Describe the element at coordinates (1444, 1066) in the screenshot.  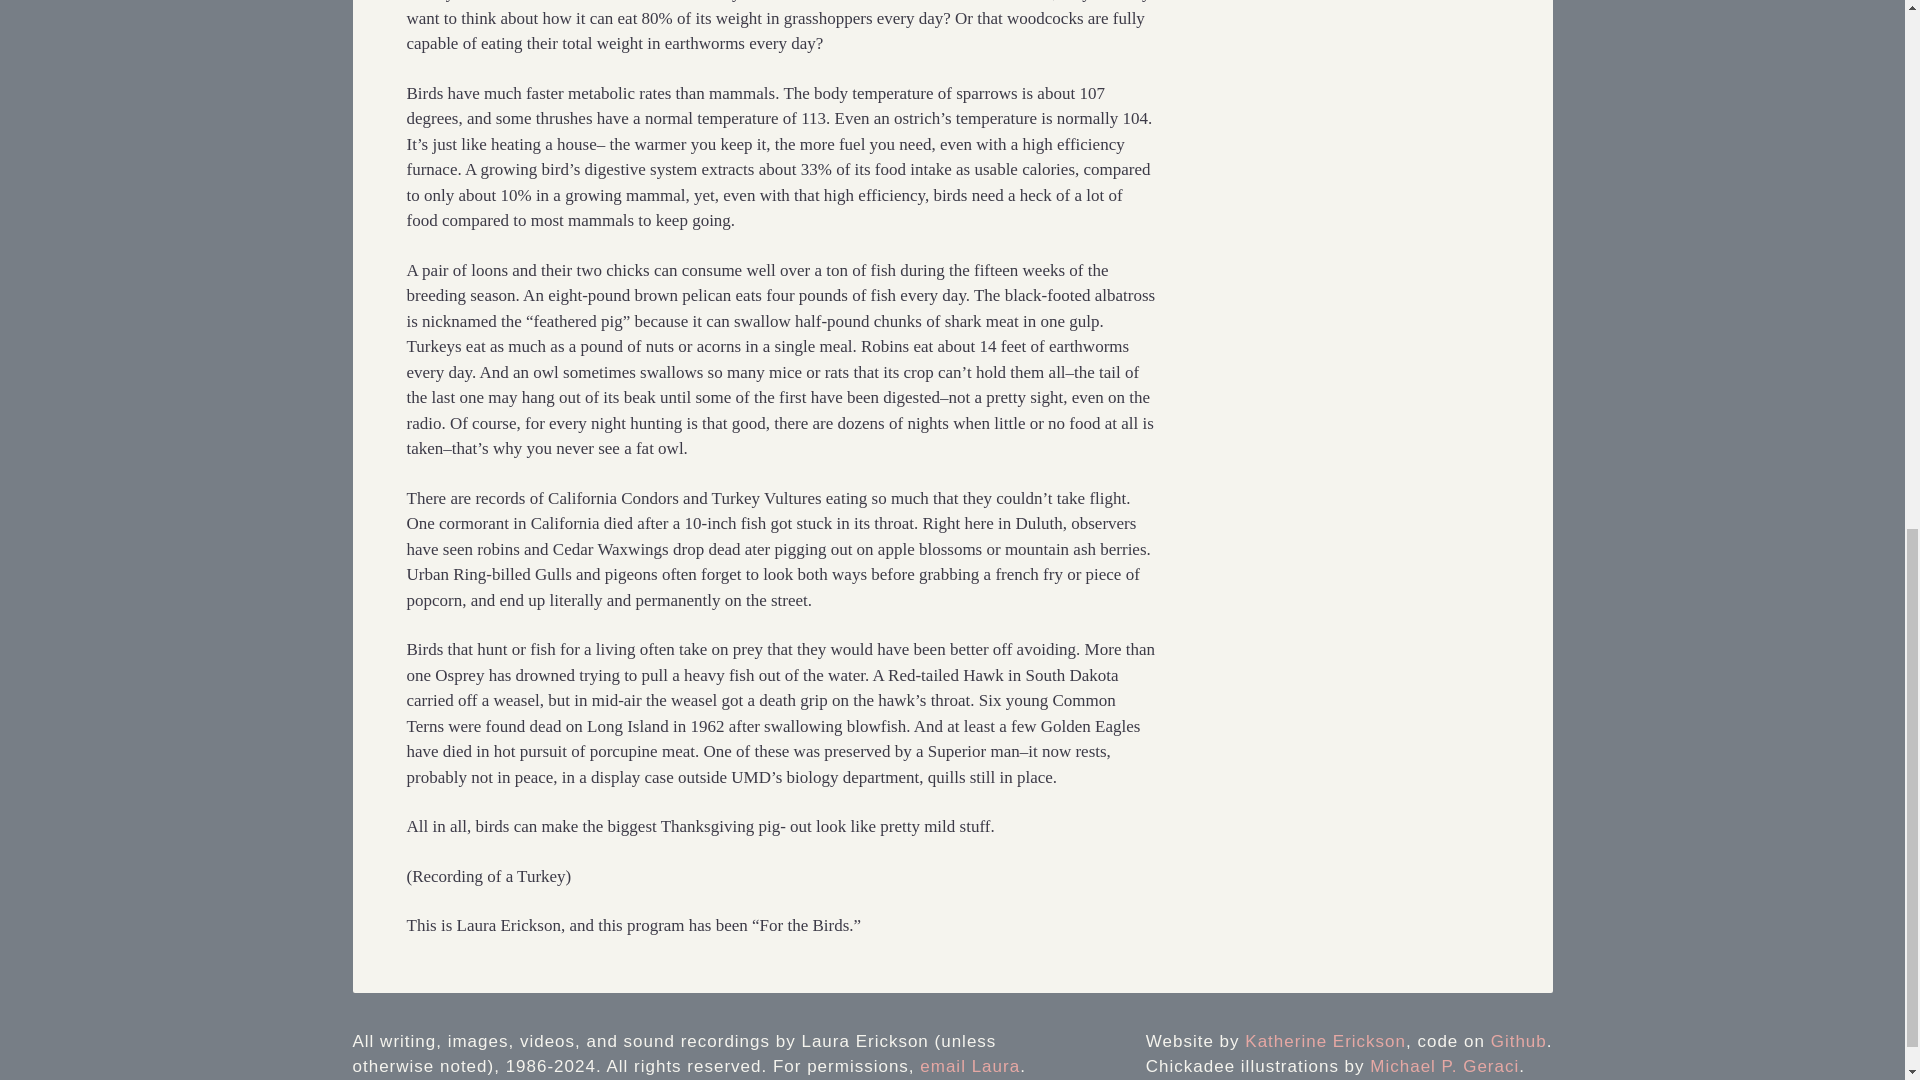
I see `Michael P. Geraci` at that location.